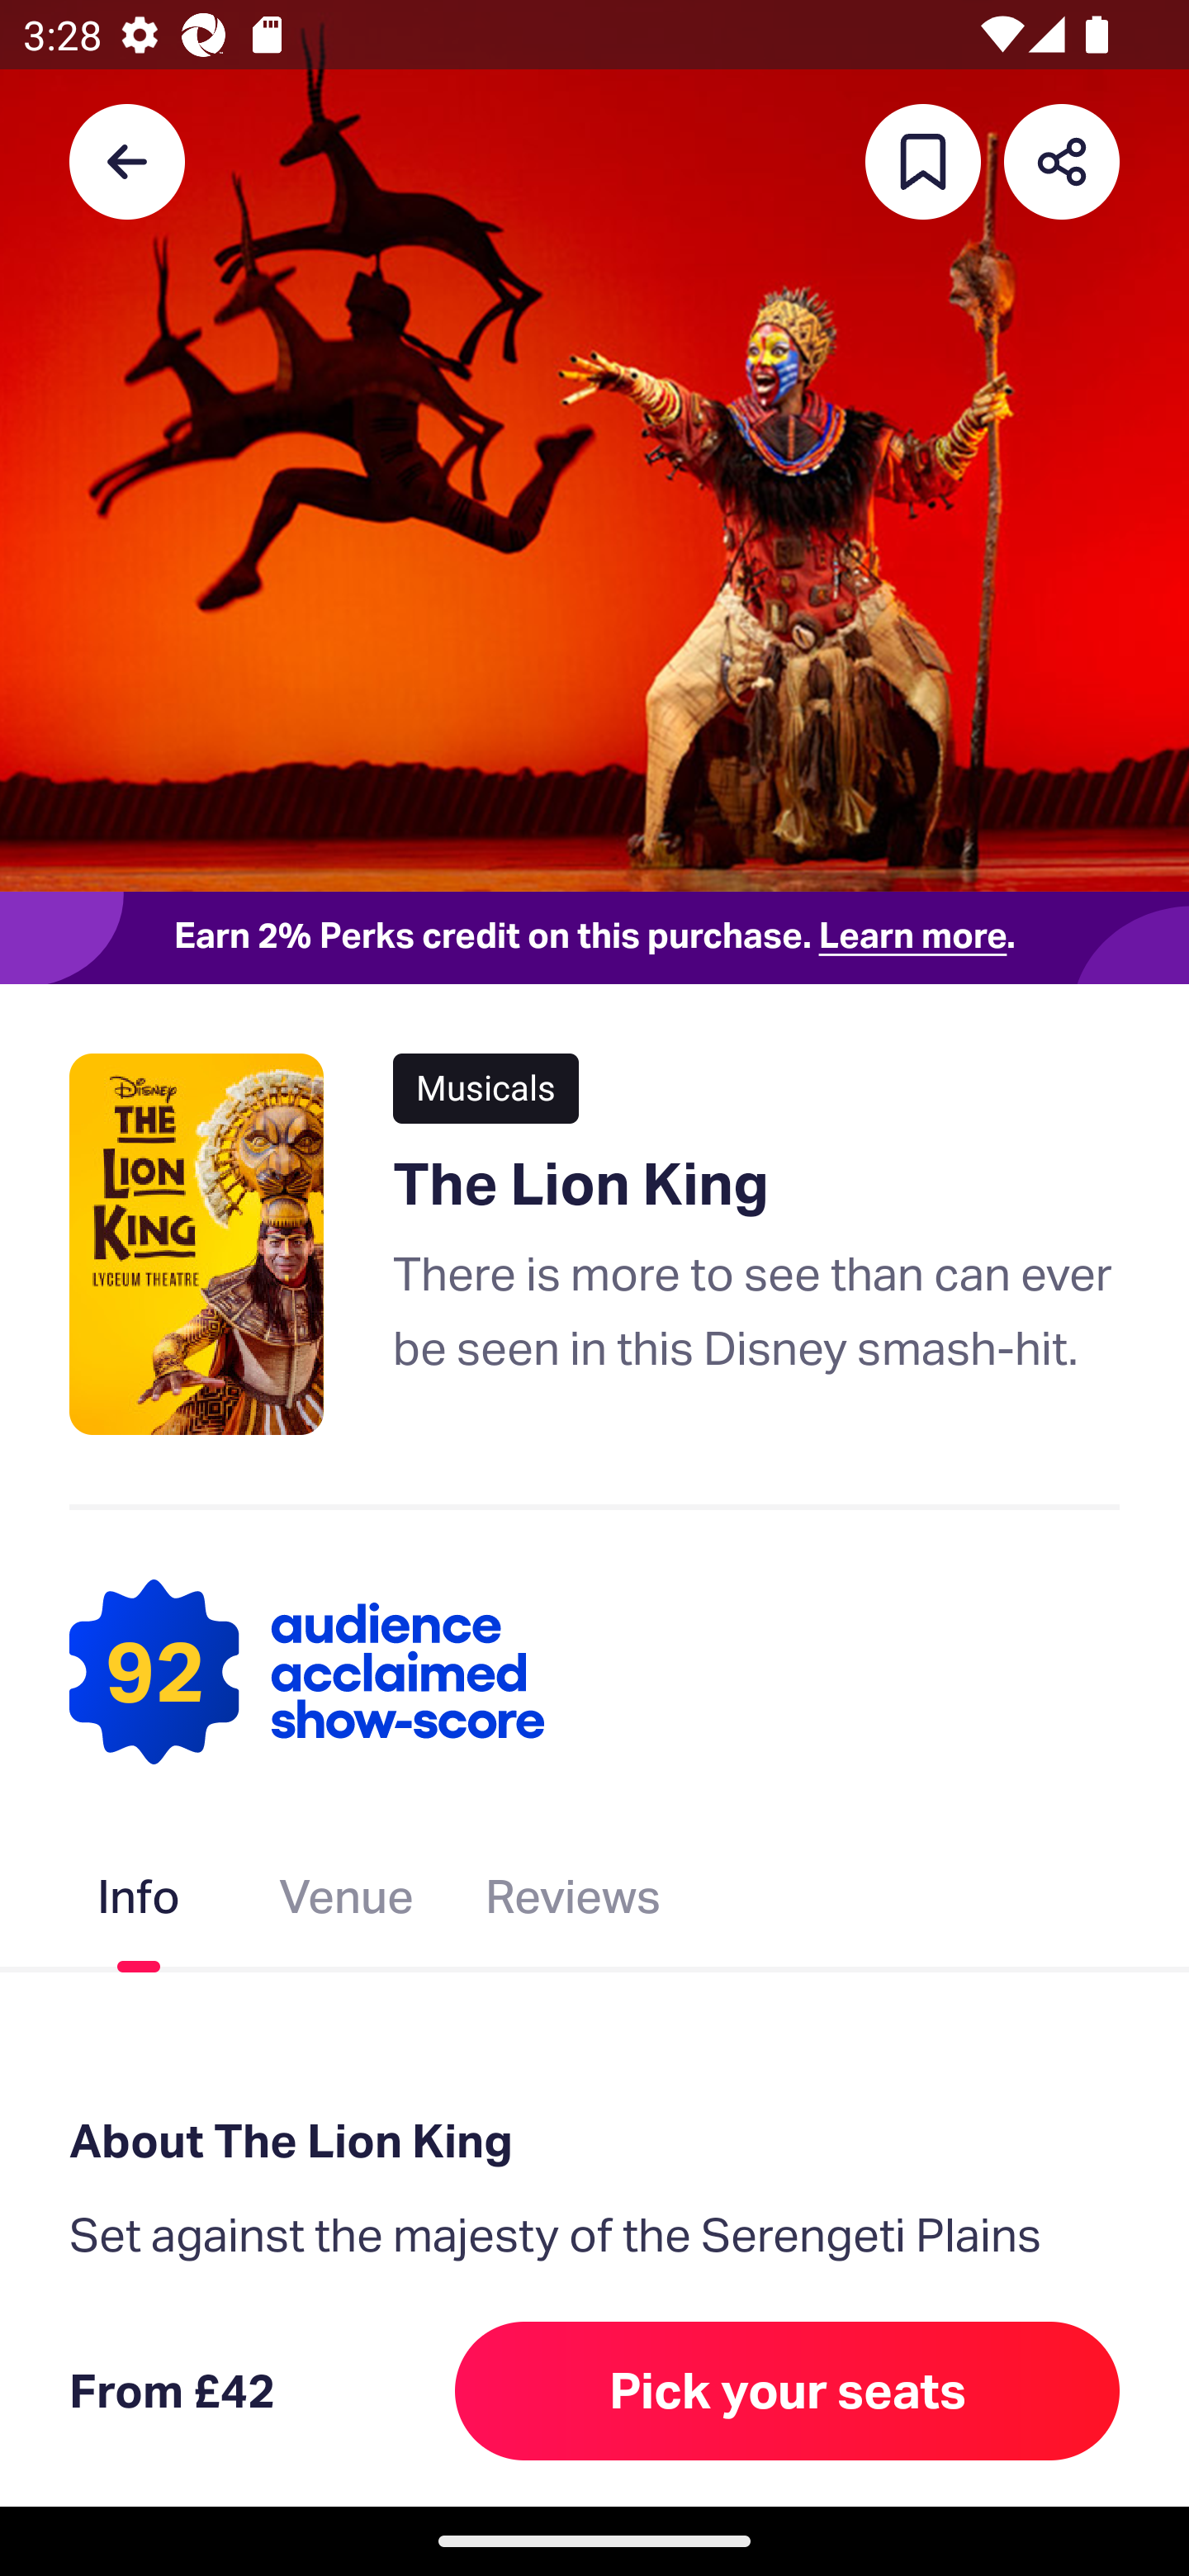 This screenshot has width=1189, height=2576. Describe the element at coordinates (594, 937) in the screenshot. I see `Earn 2% Perks credit on this purchase. Learn more.` at that location.